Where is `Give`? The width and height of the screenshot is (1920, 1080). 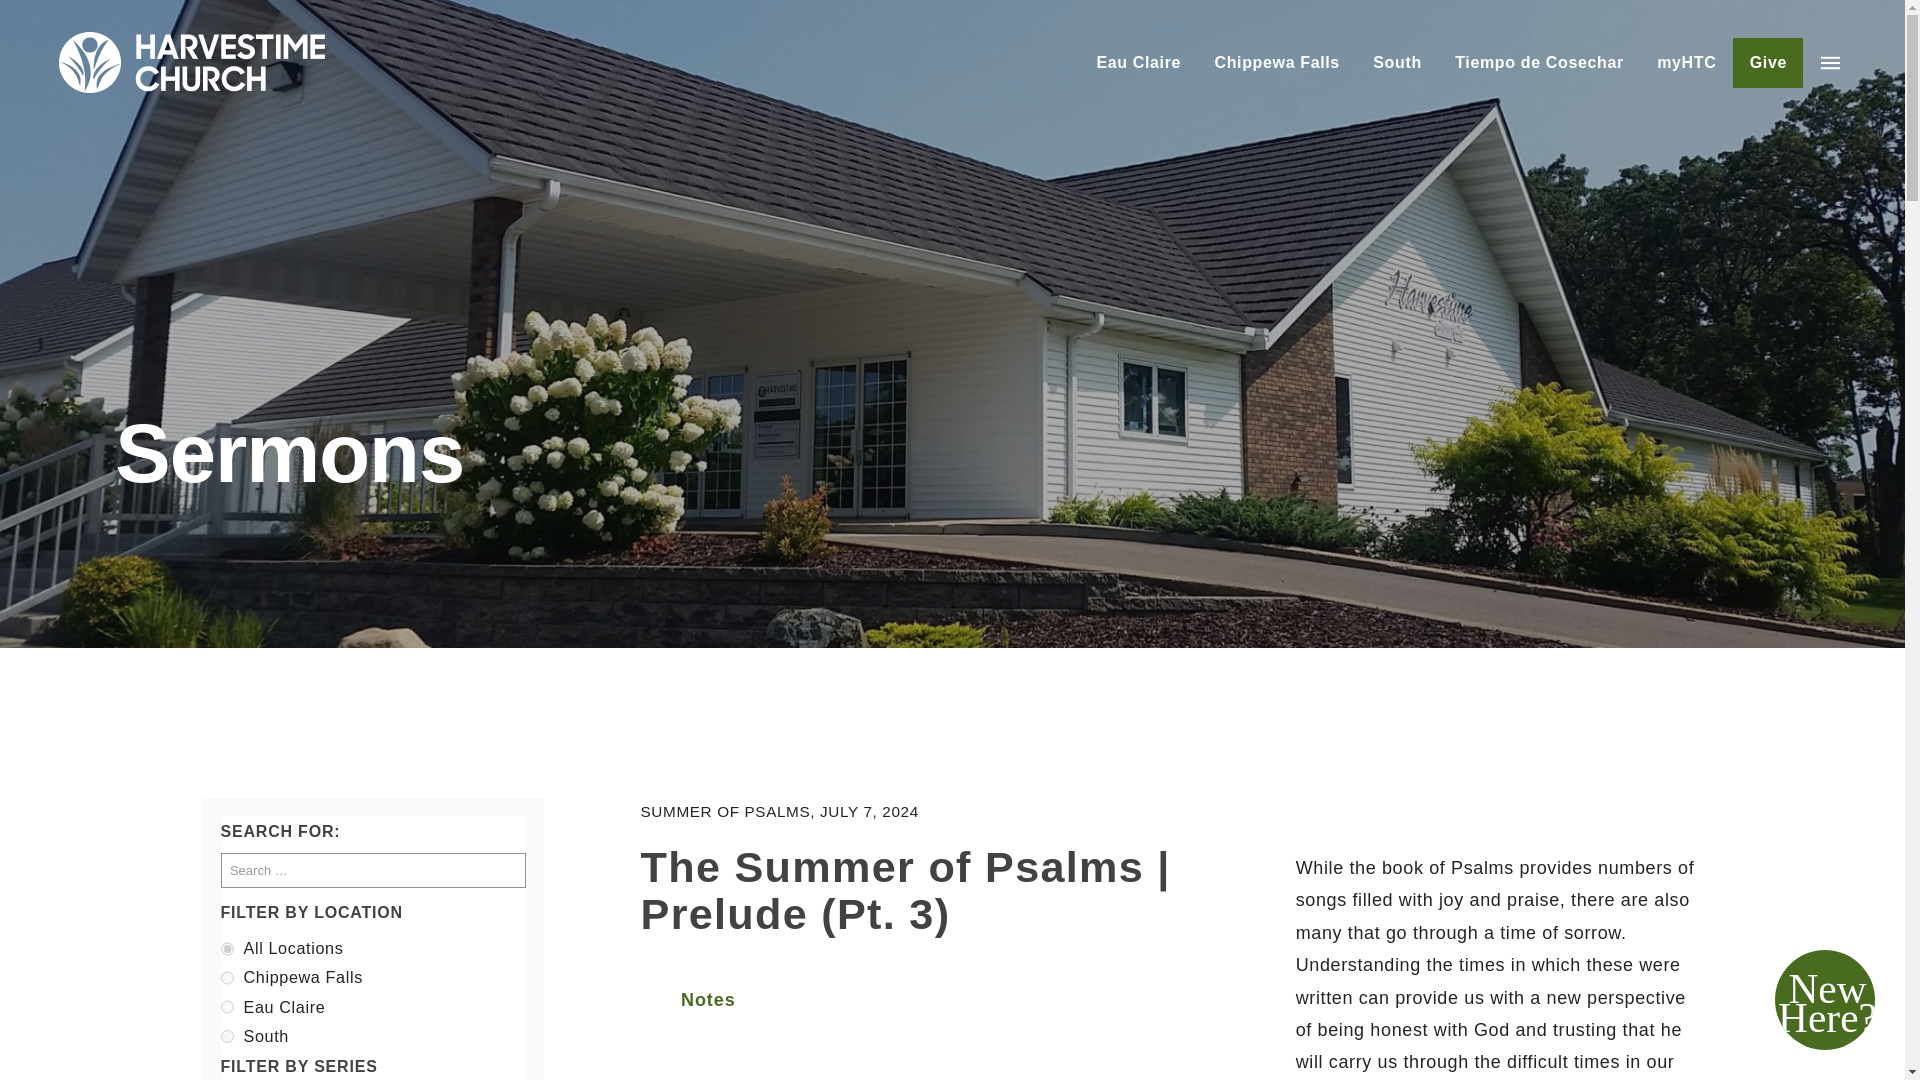
Give is located at coordinates (1768, 62).